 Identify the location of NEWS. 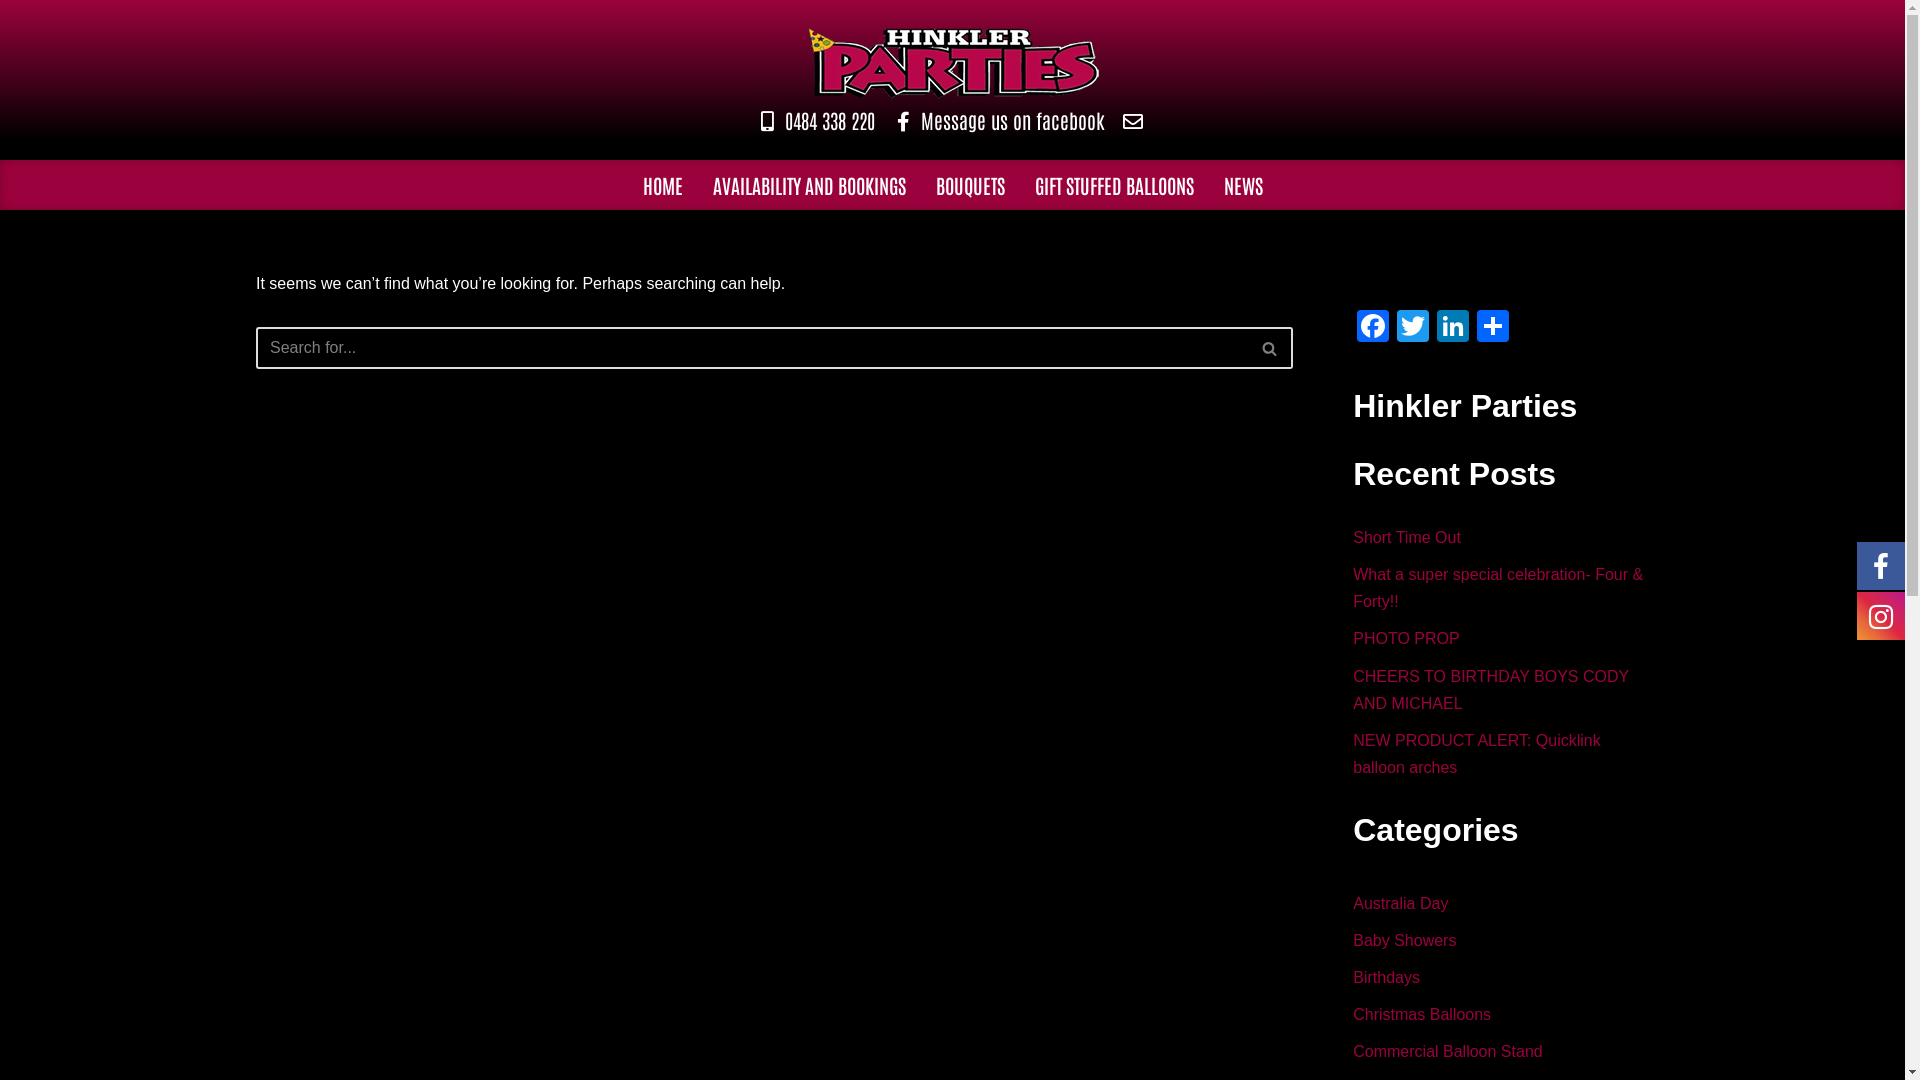
(1242, 185).